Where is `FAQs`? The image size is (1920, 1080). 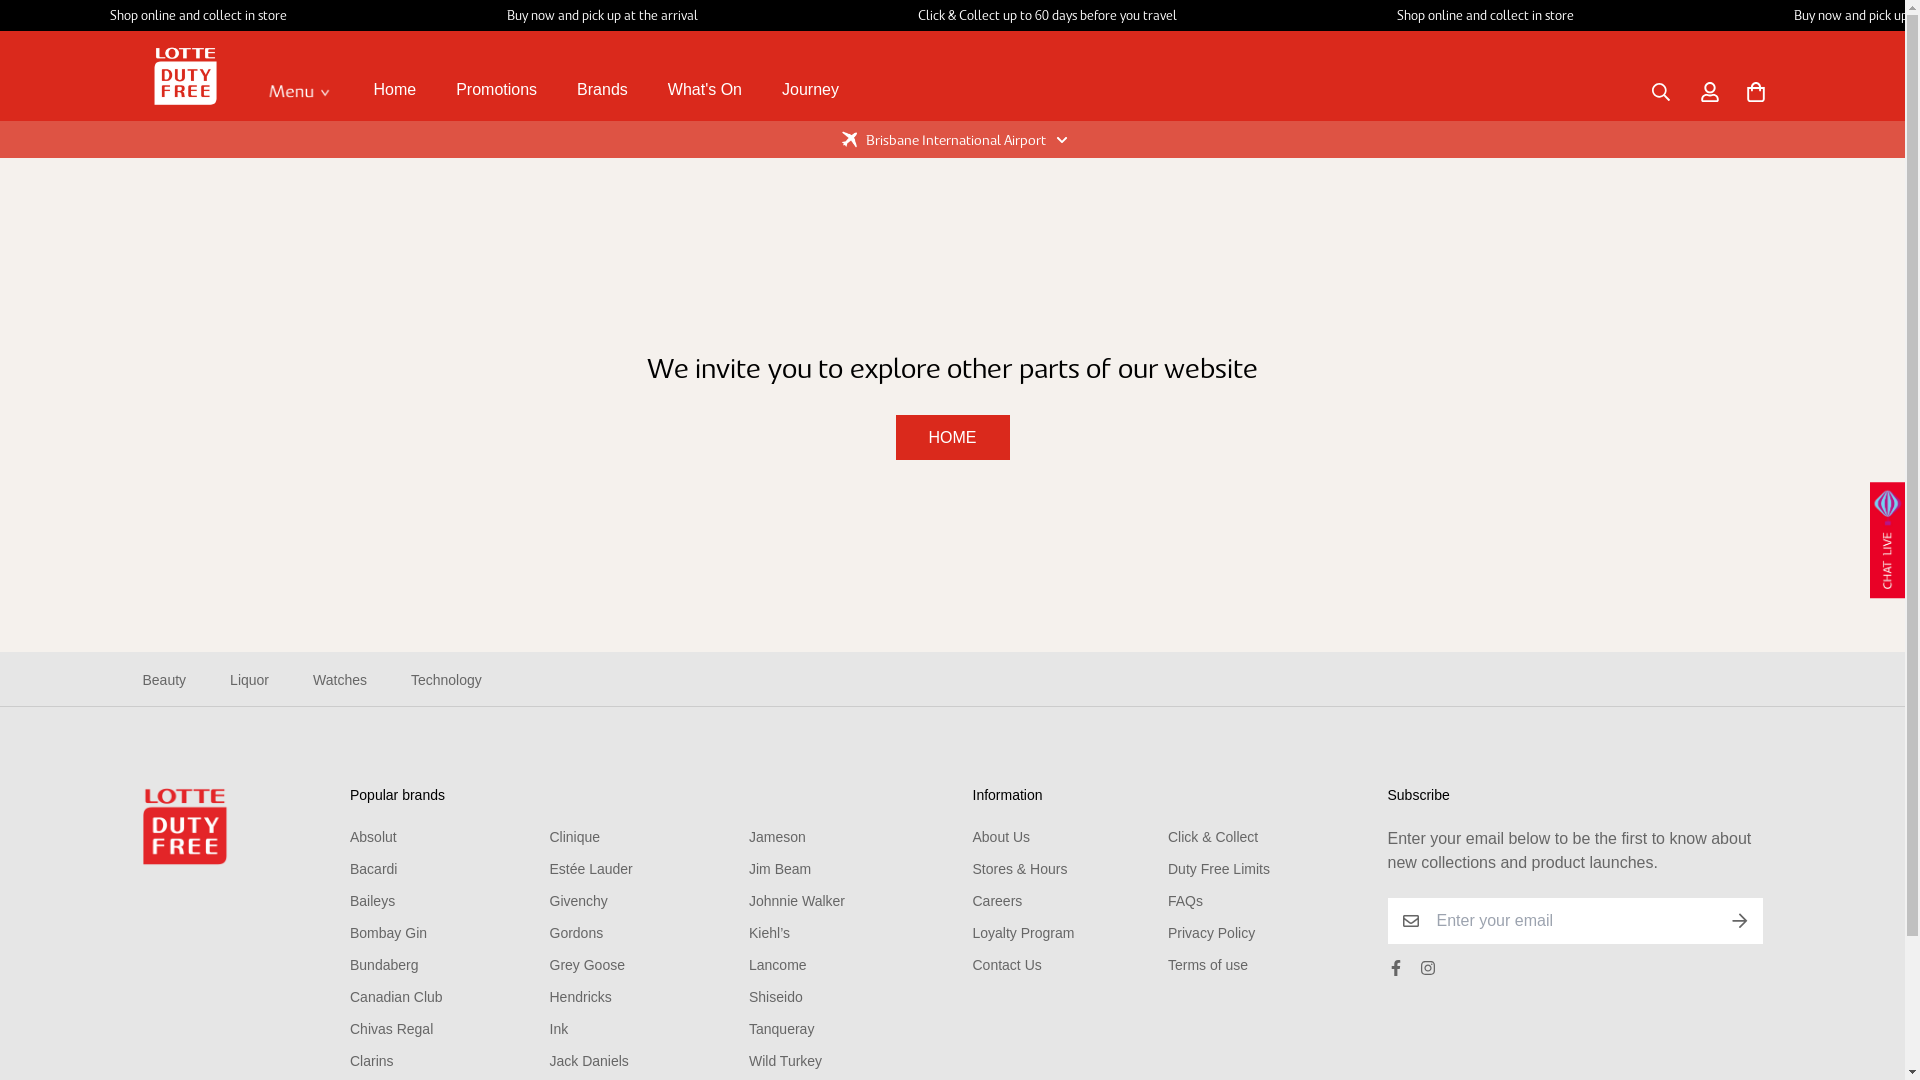 FAQs is located at coordinates (1186, 901).